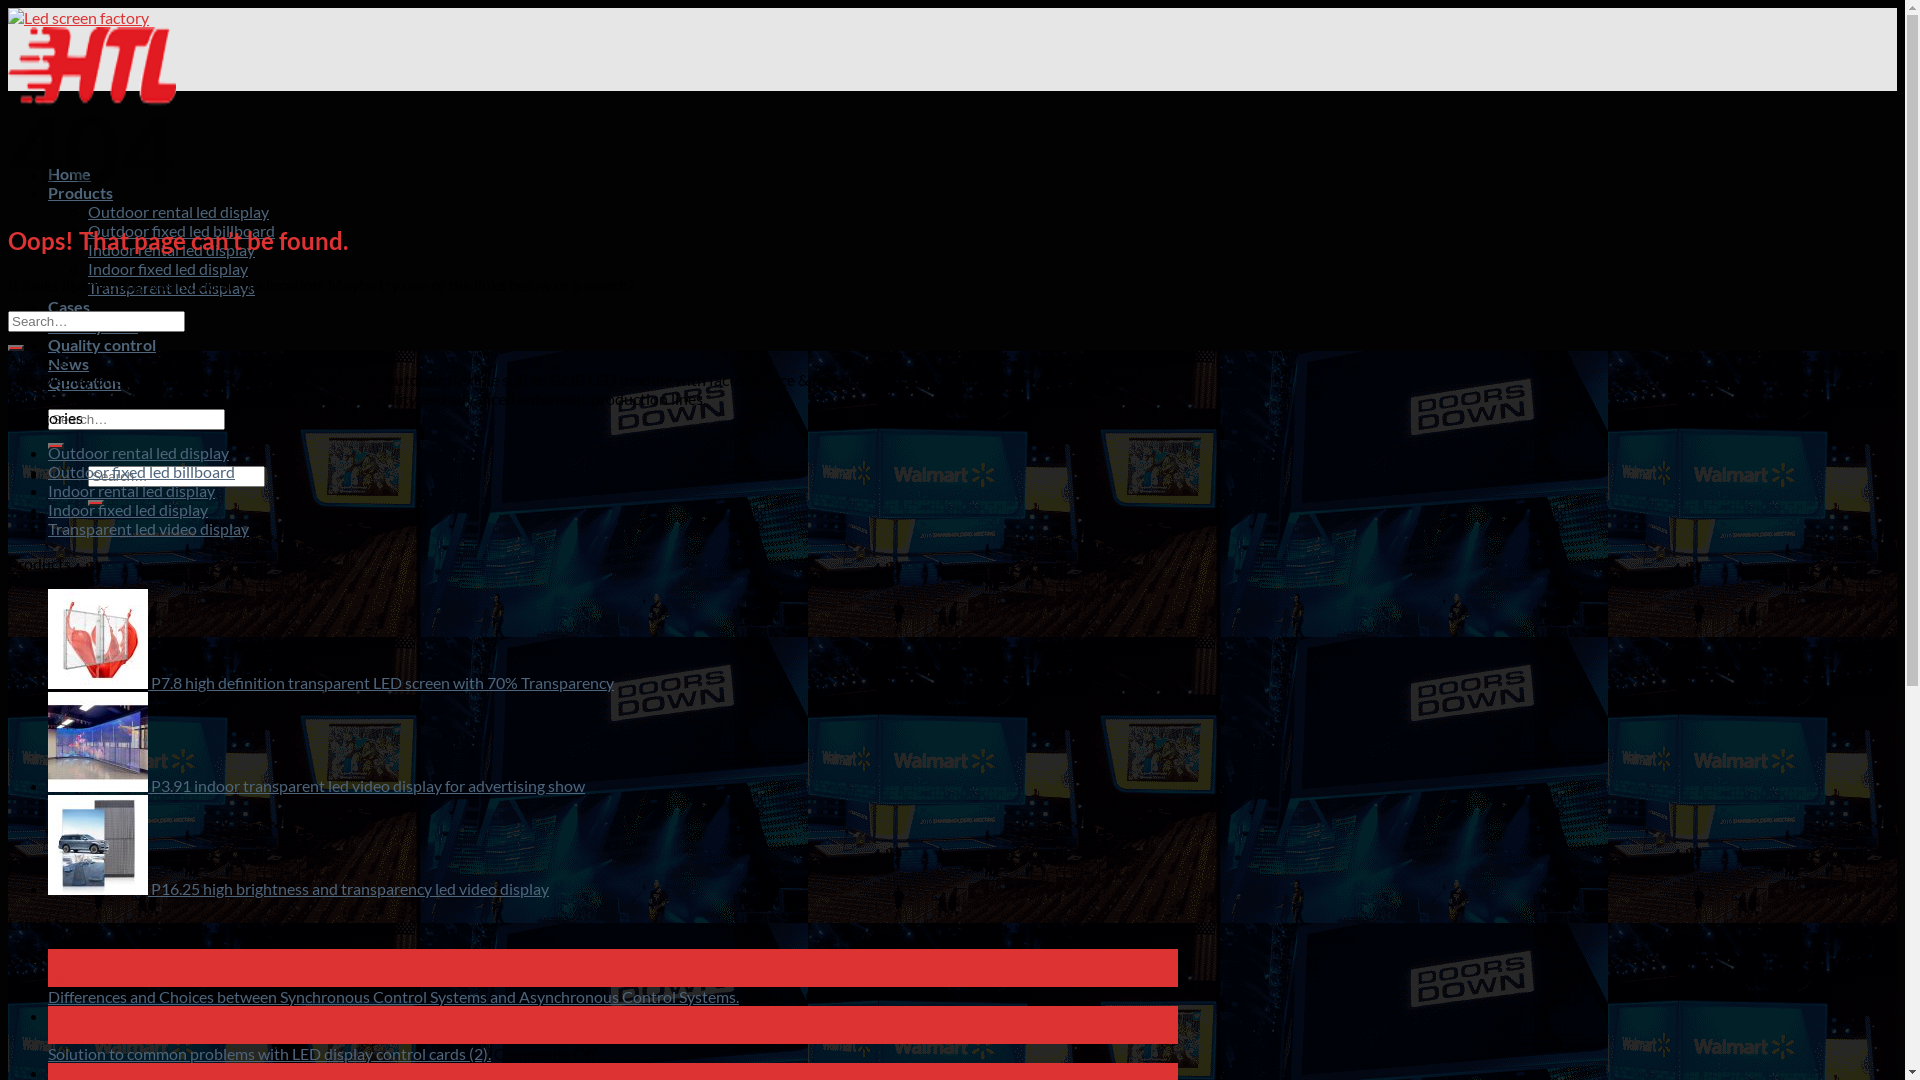 The width and height of the screenshot is (1920, 1080). I want to click on Indoor fixed led display, so click(128, 510).